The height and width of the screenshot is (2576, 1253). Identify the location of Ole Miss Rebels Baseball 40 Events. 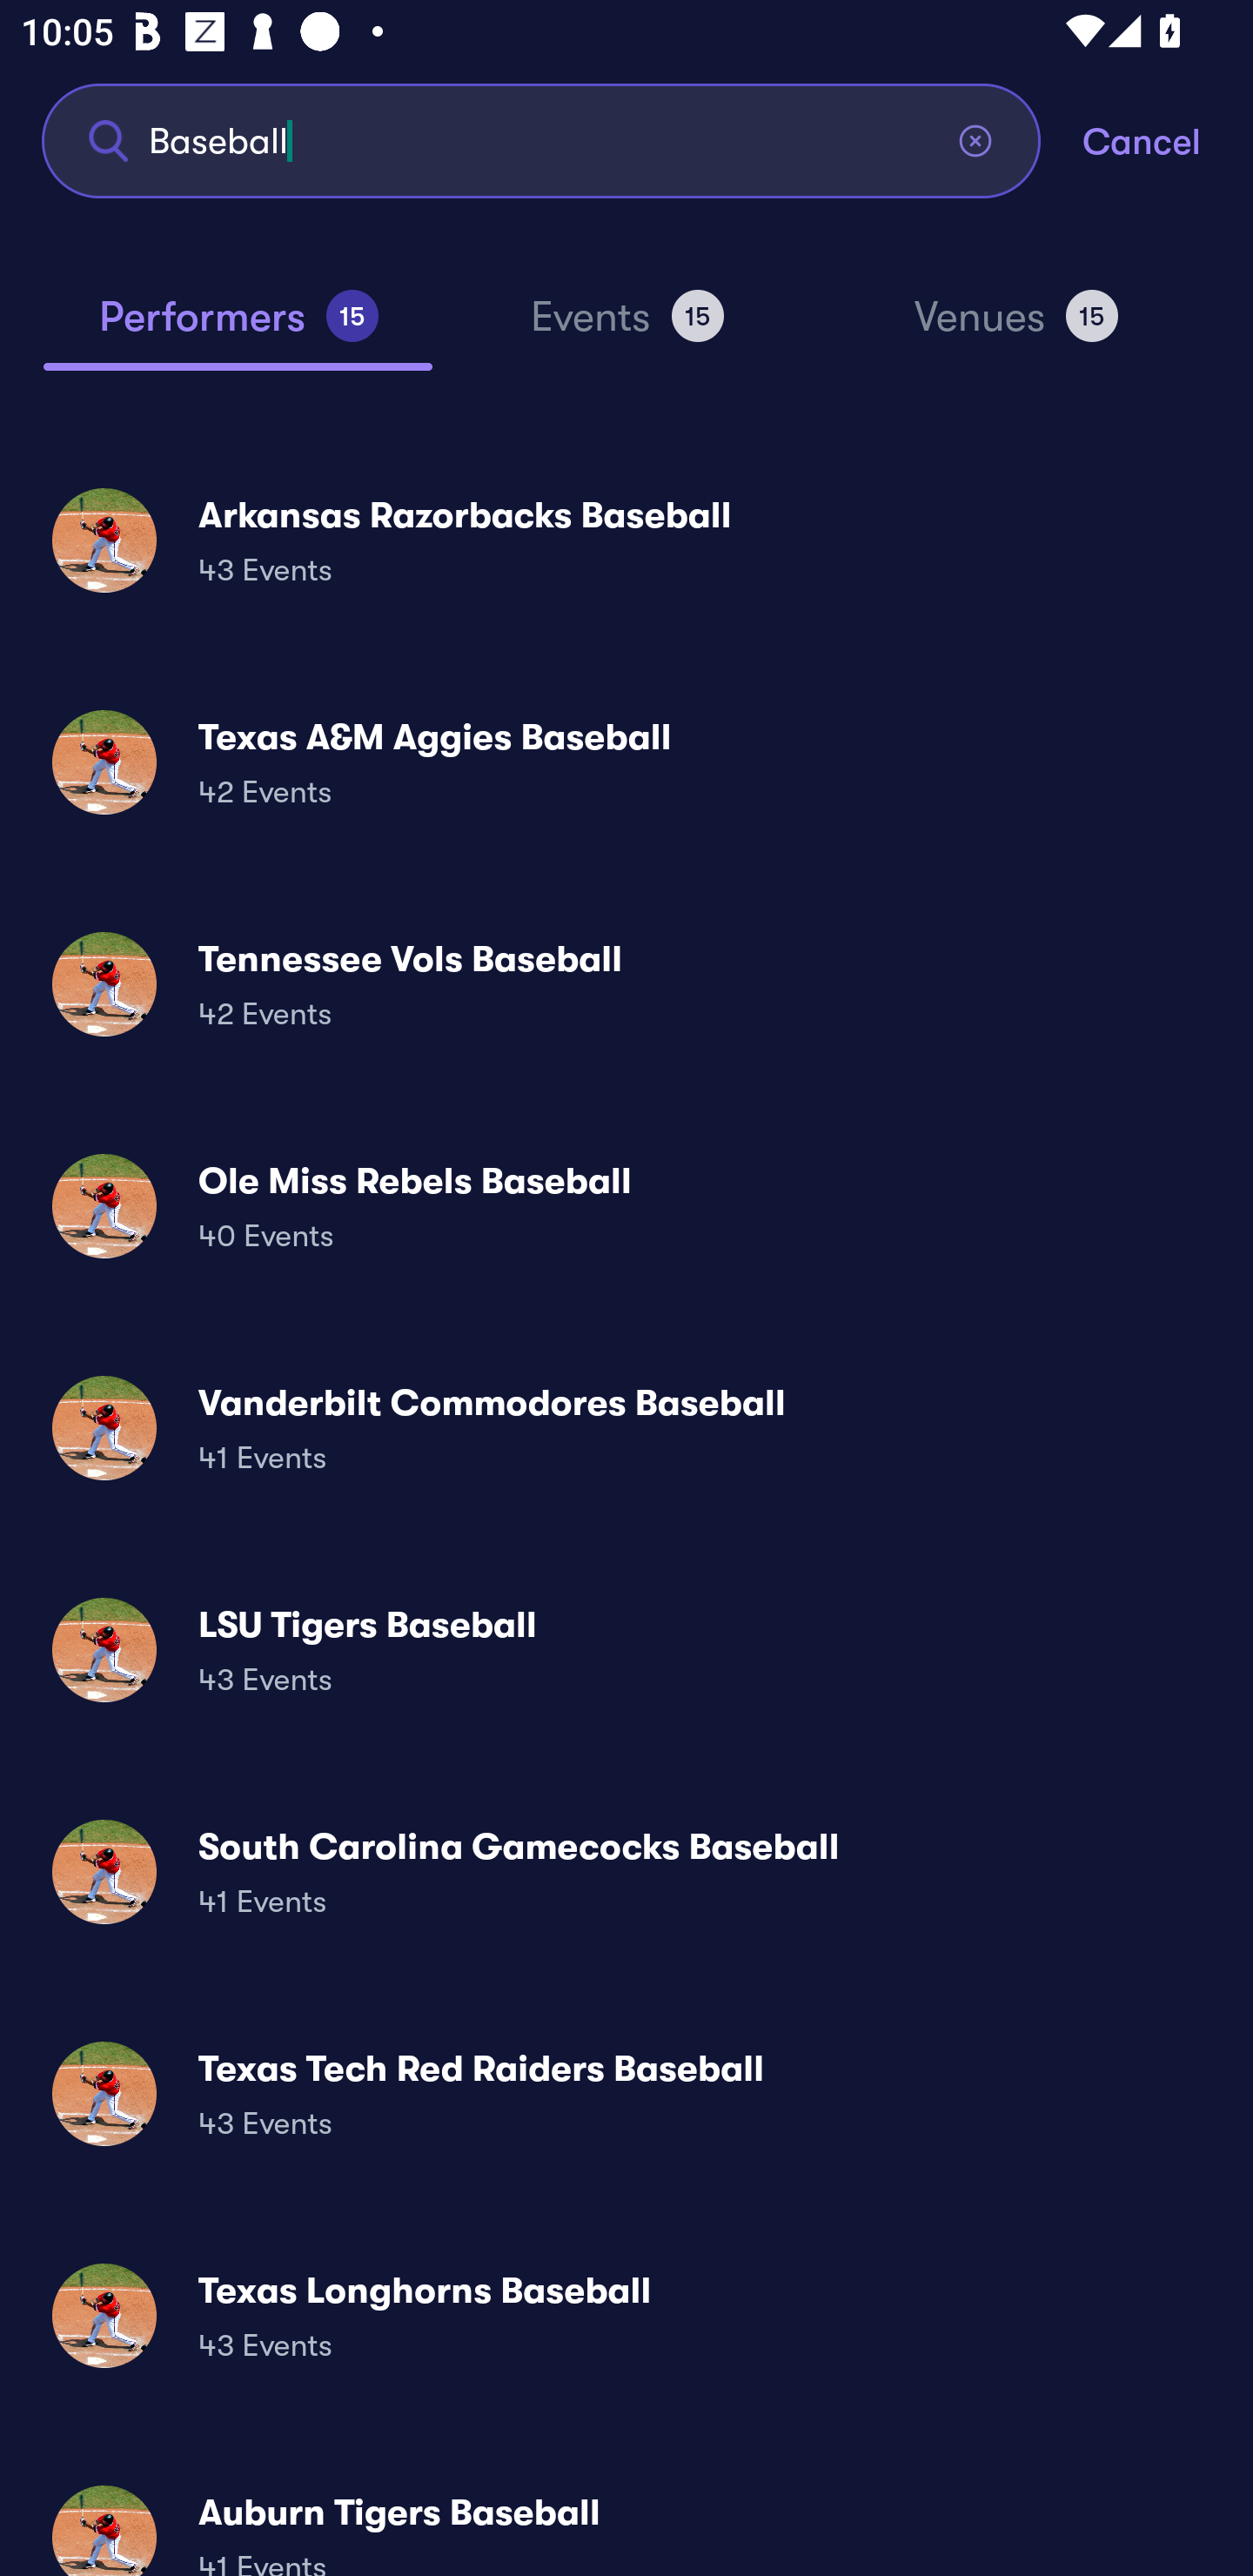
(626, 1206).